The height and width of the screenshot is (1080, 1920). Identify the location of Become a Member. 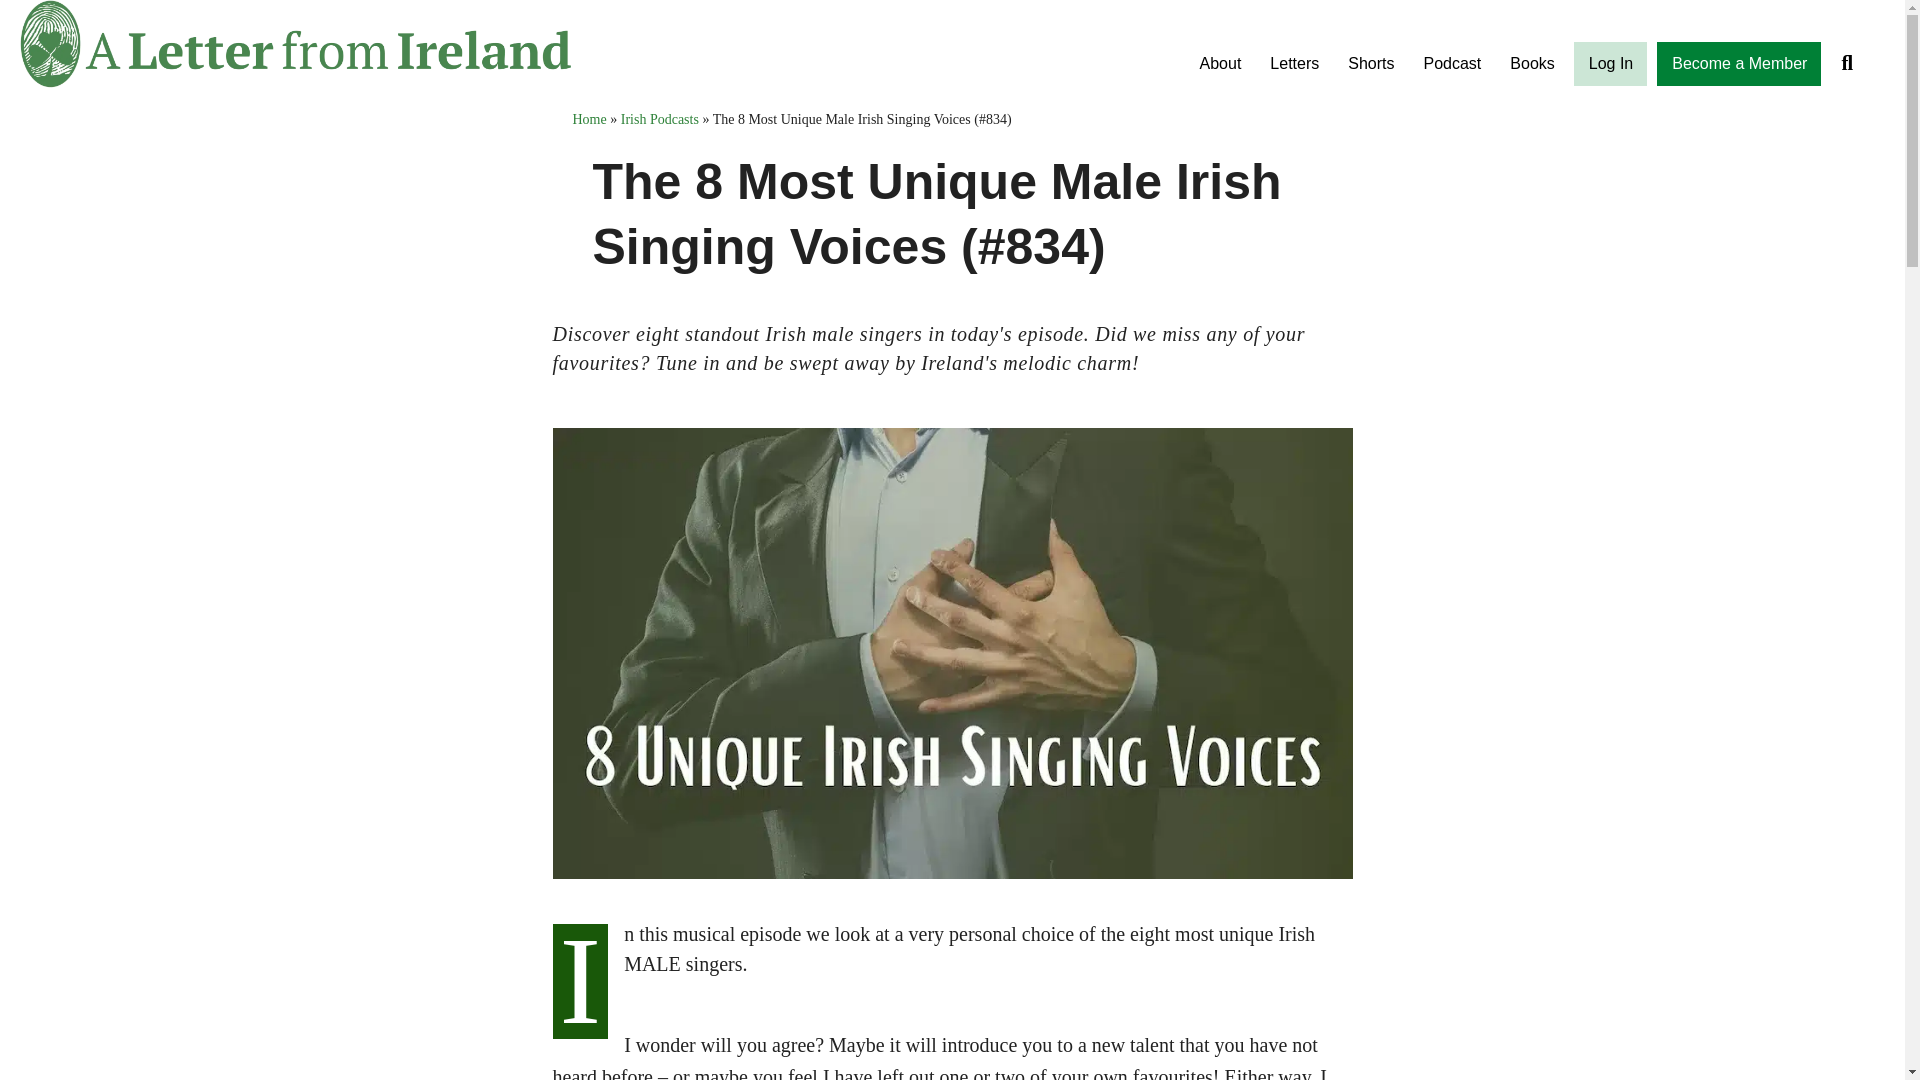
(1739, 64).